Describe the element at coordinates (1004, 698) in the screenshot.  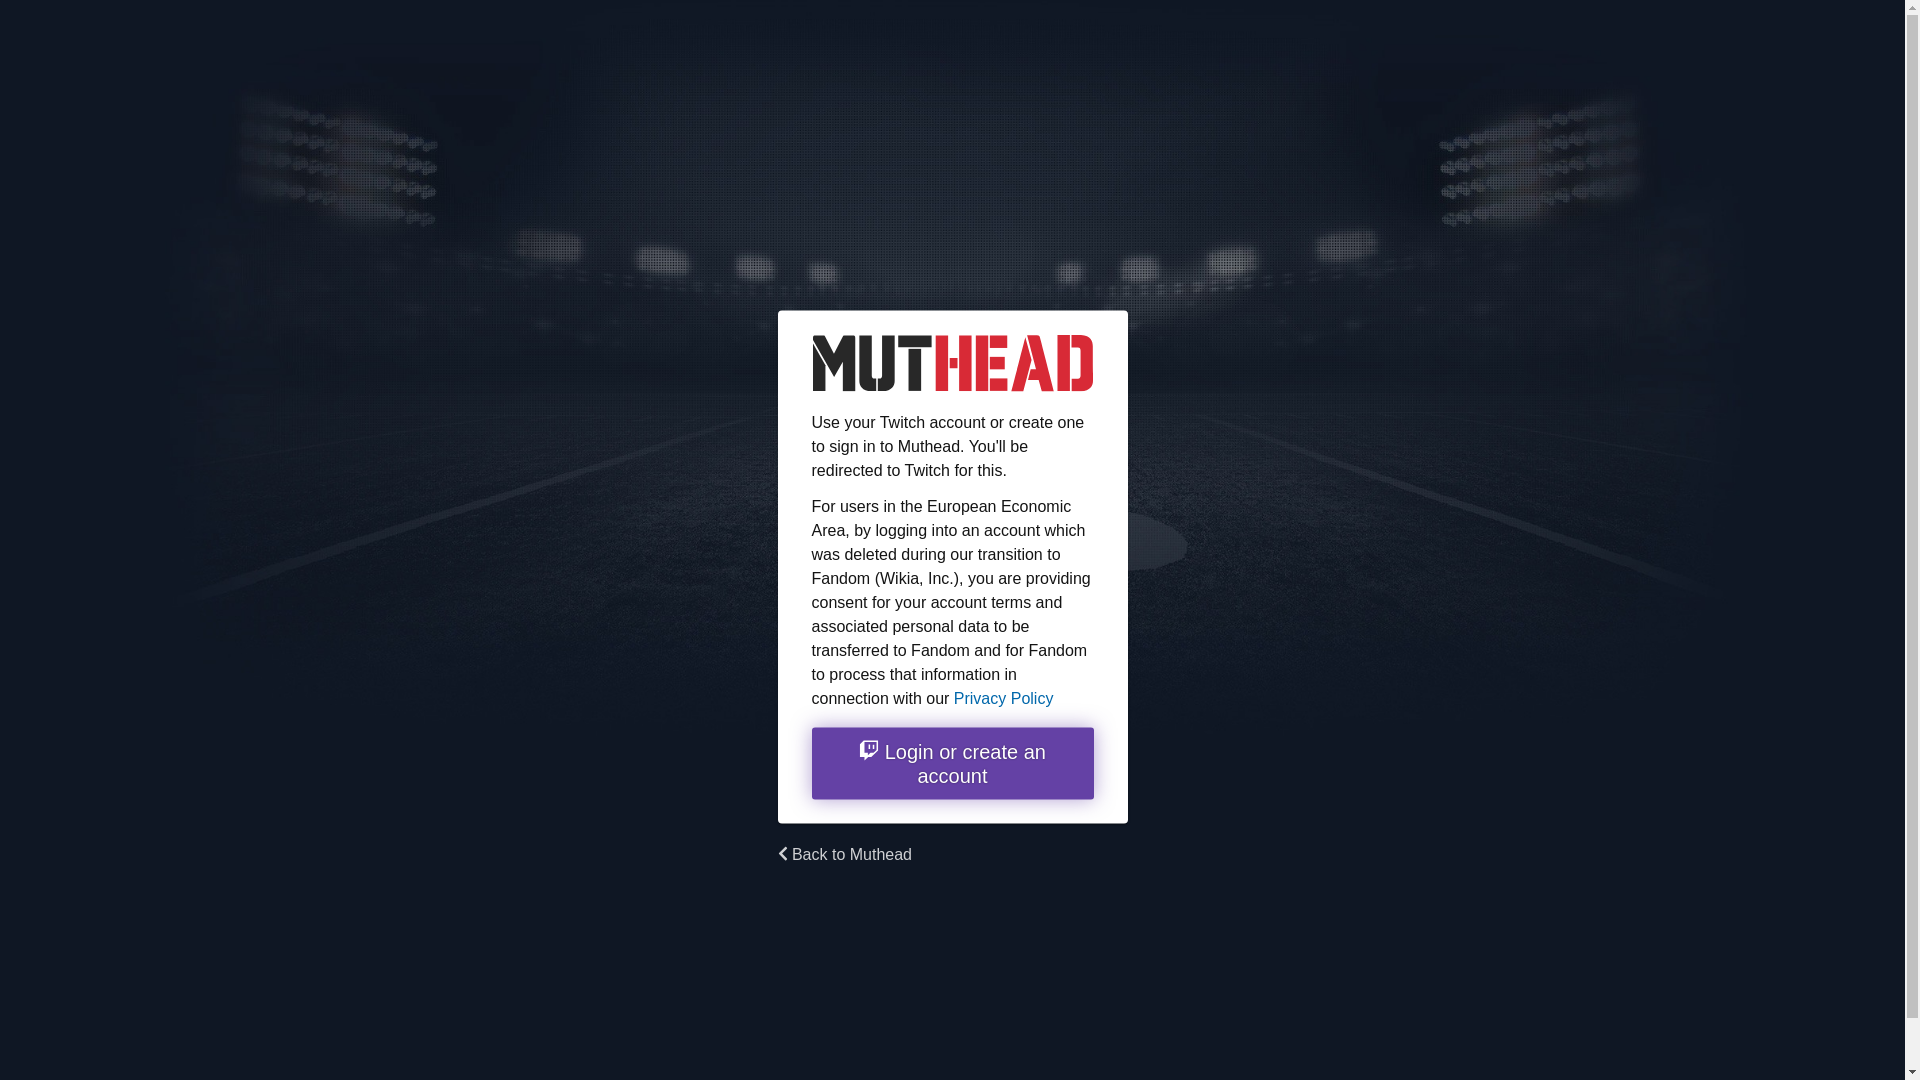
I see `Privacy Policy` at that location.